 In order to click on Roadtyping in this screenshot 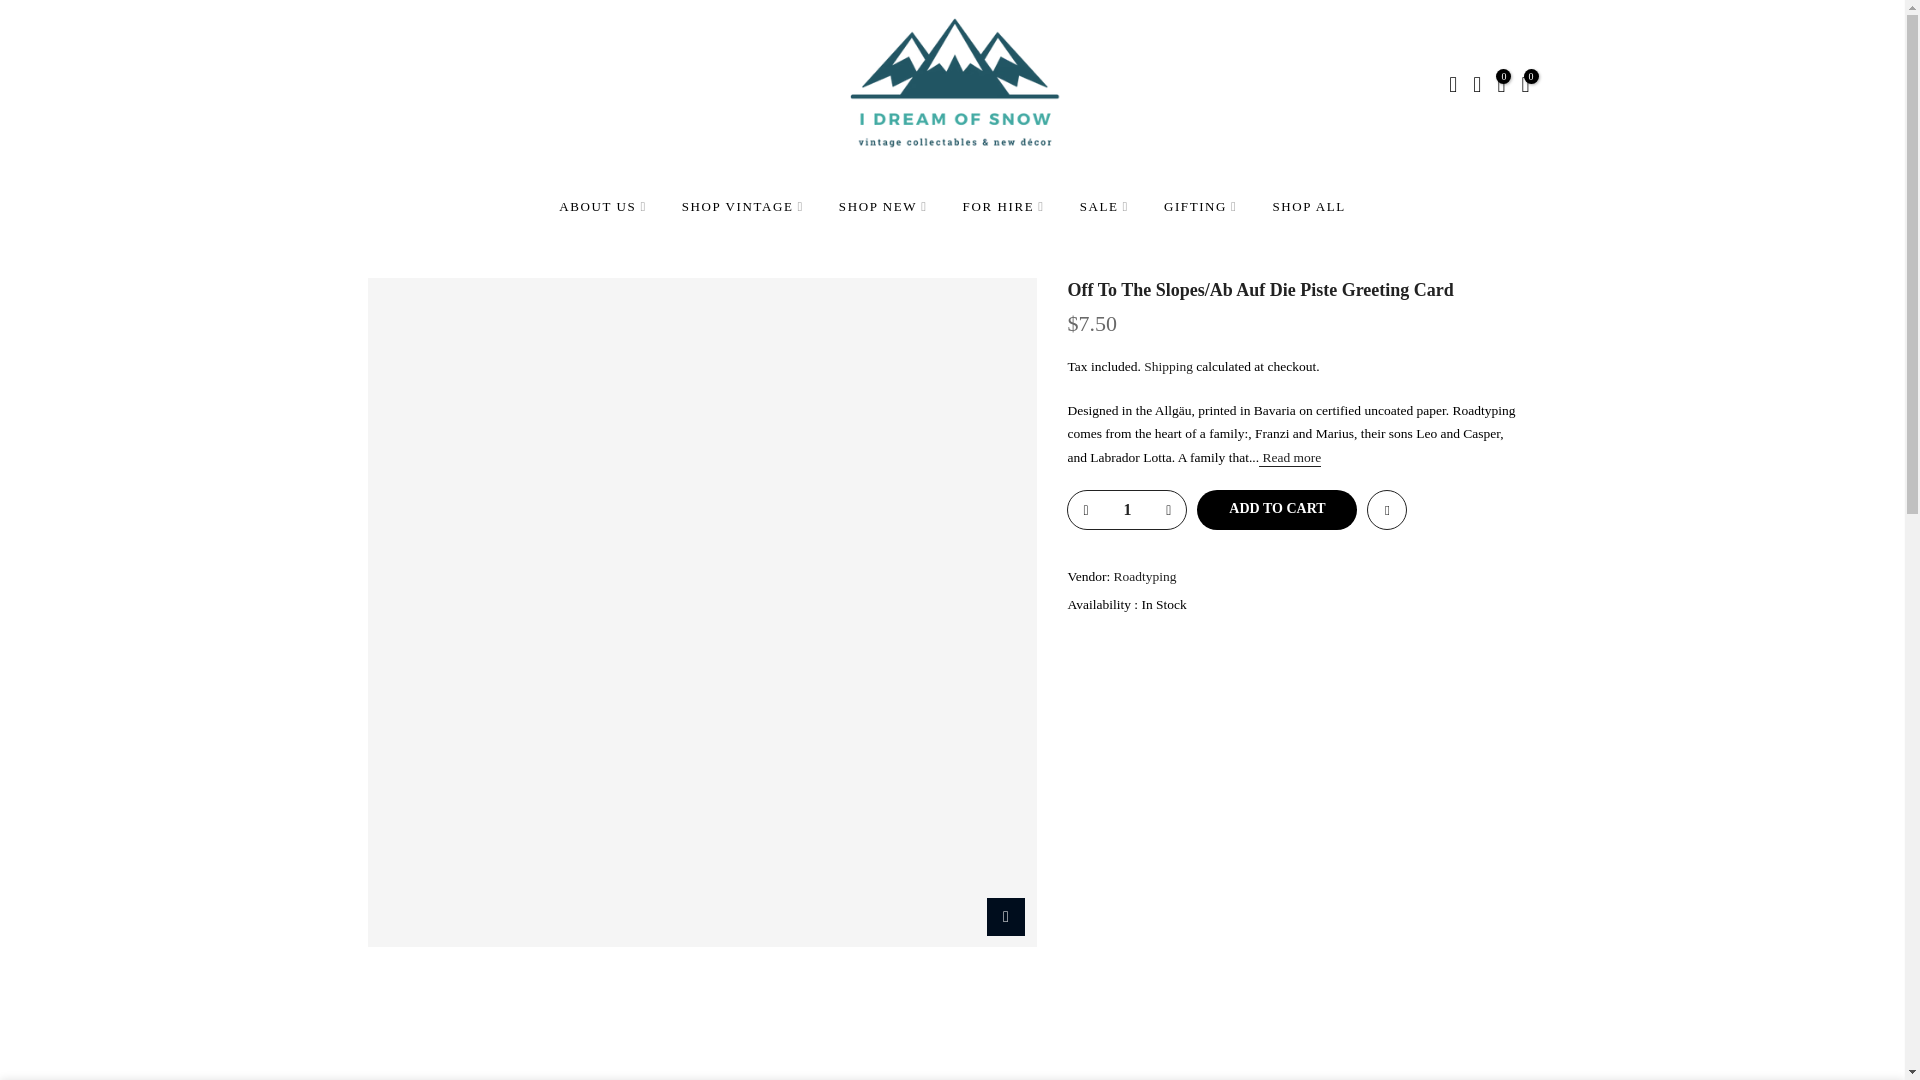, I will do `click(1144, 576)`.